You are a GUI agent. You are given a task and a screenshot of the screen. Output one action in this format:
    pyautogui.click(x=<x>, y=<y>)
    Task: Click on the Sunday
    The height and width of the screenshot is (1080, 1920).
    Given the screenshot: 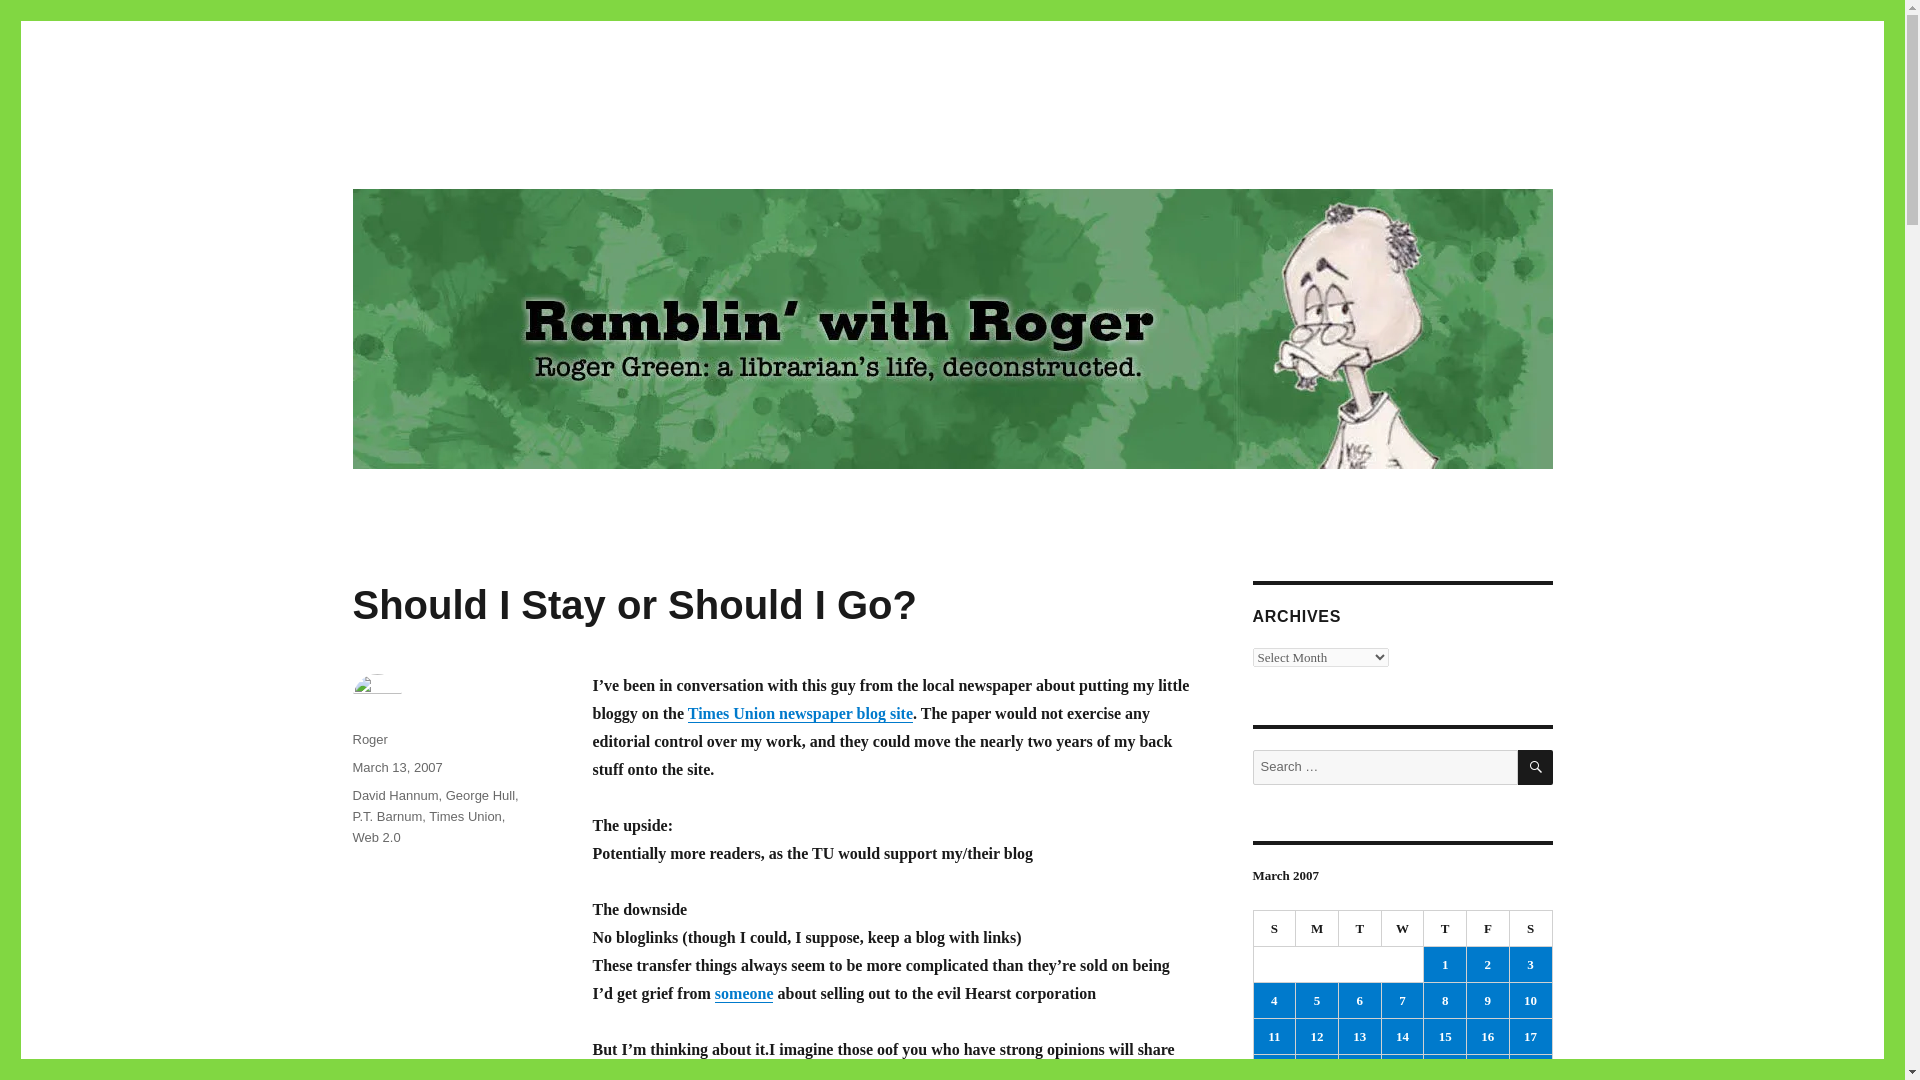 What is the action you would take?
    pyautogui.click(x=1275, y=929)
    